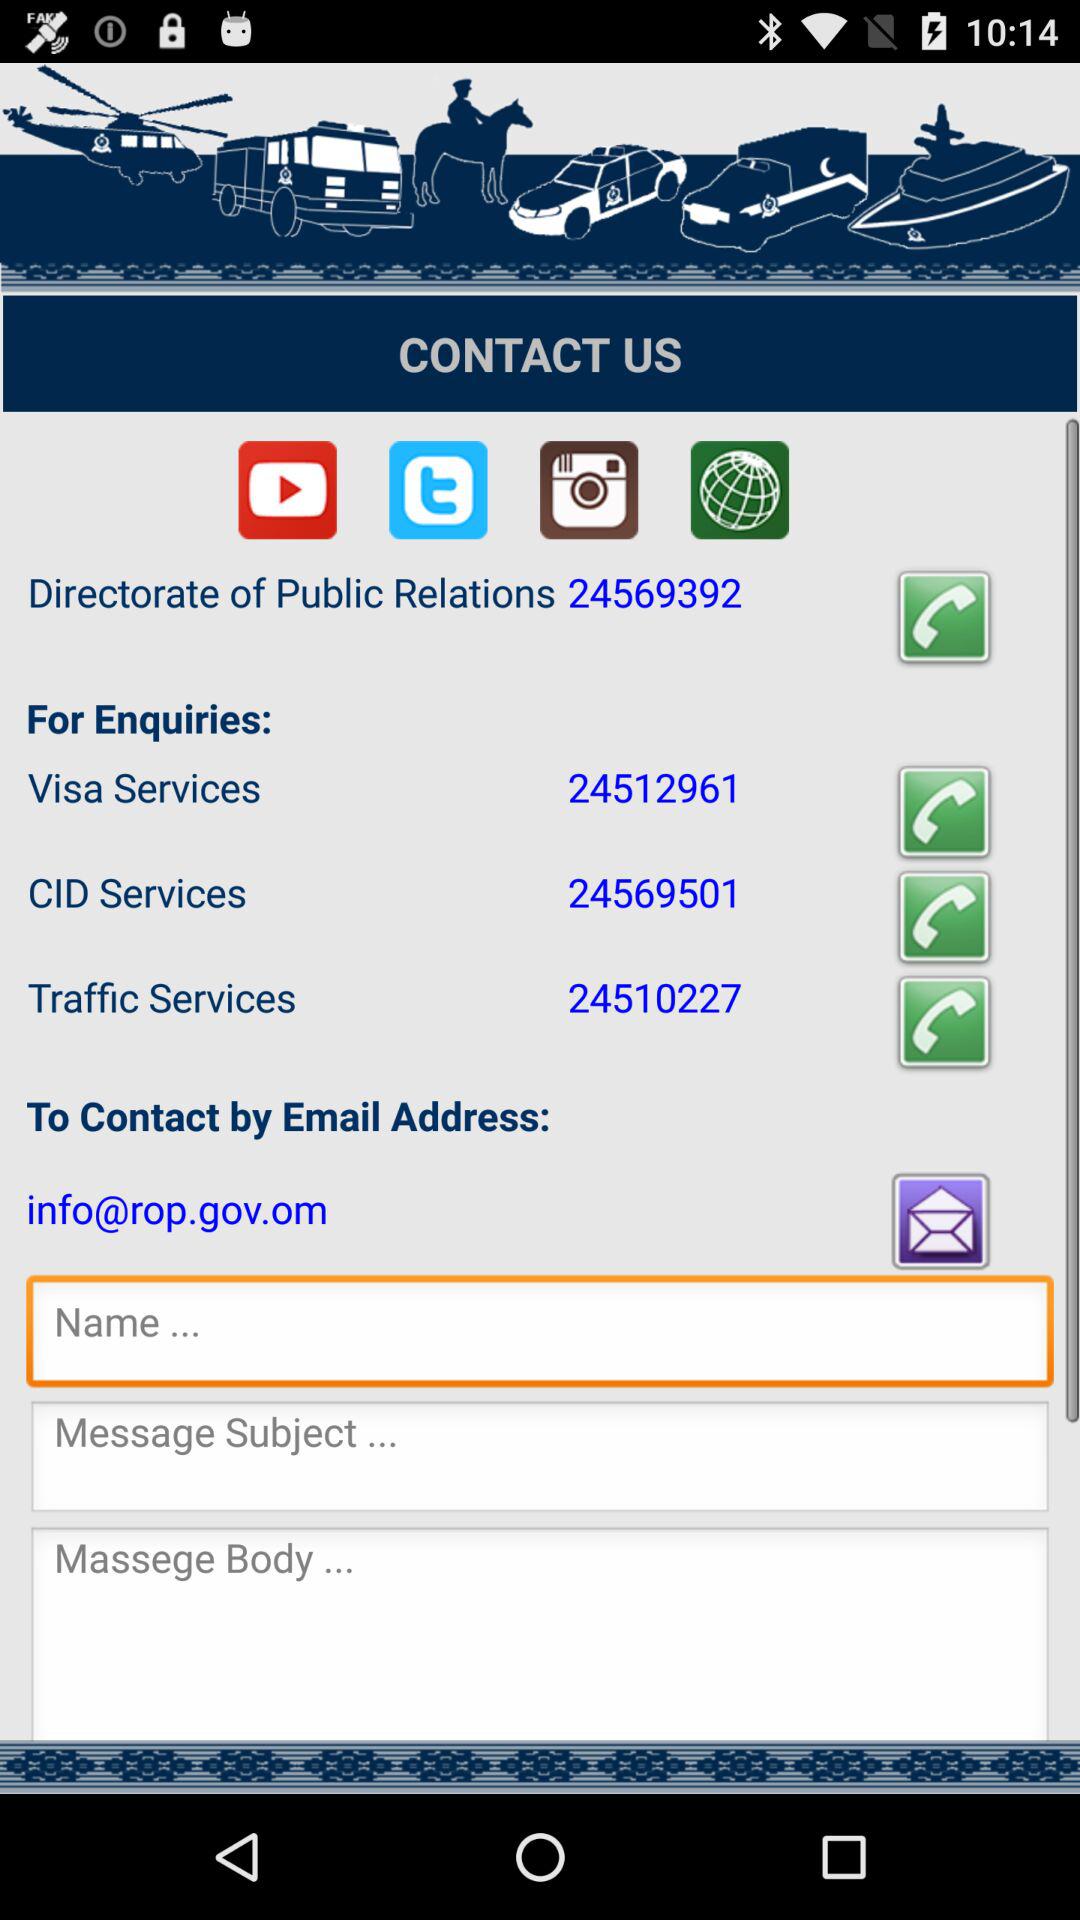 This screenshot has width=1080, height=1920. I want to click on turn on the app next to the 24569501 item, so click(944, 918).